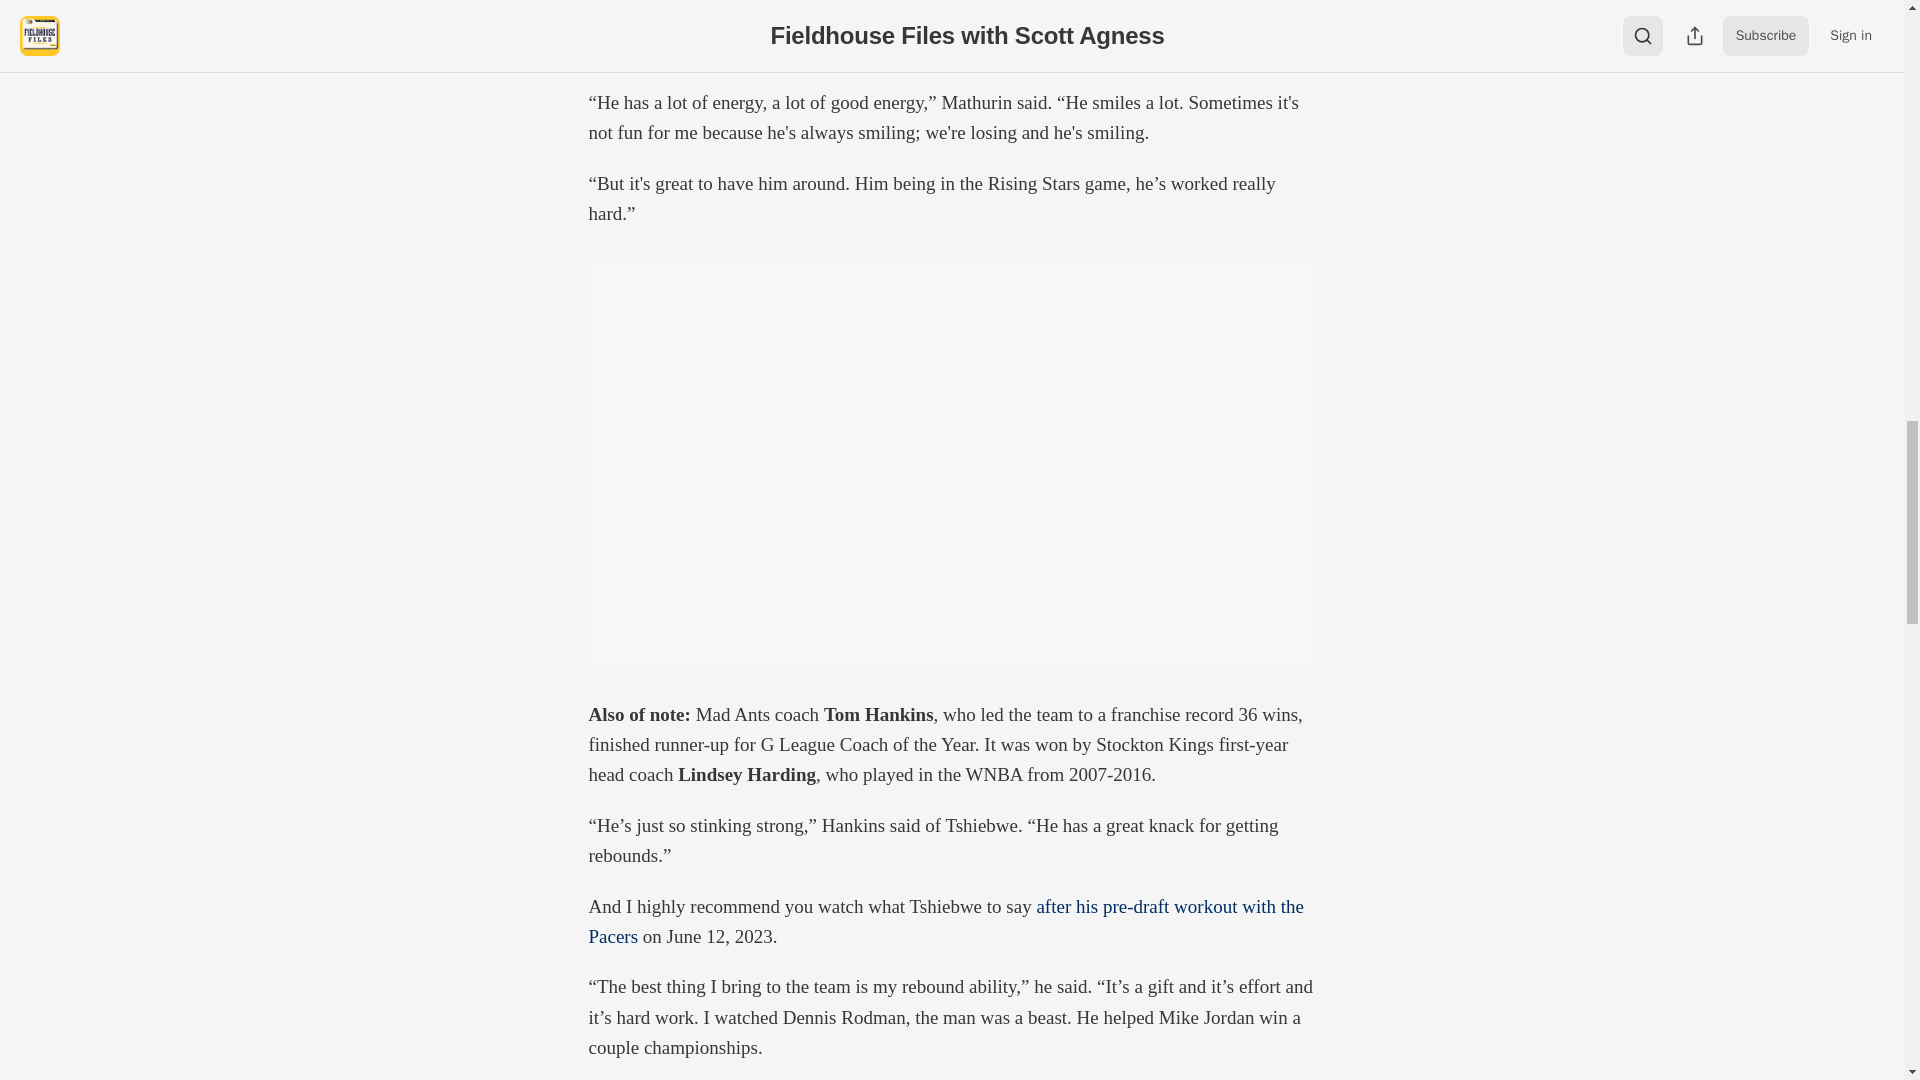 The height and width of the screenshot is (1080, 1920). I want to click on after his pre-draft workout with the Pacers, so click(945, 922).